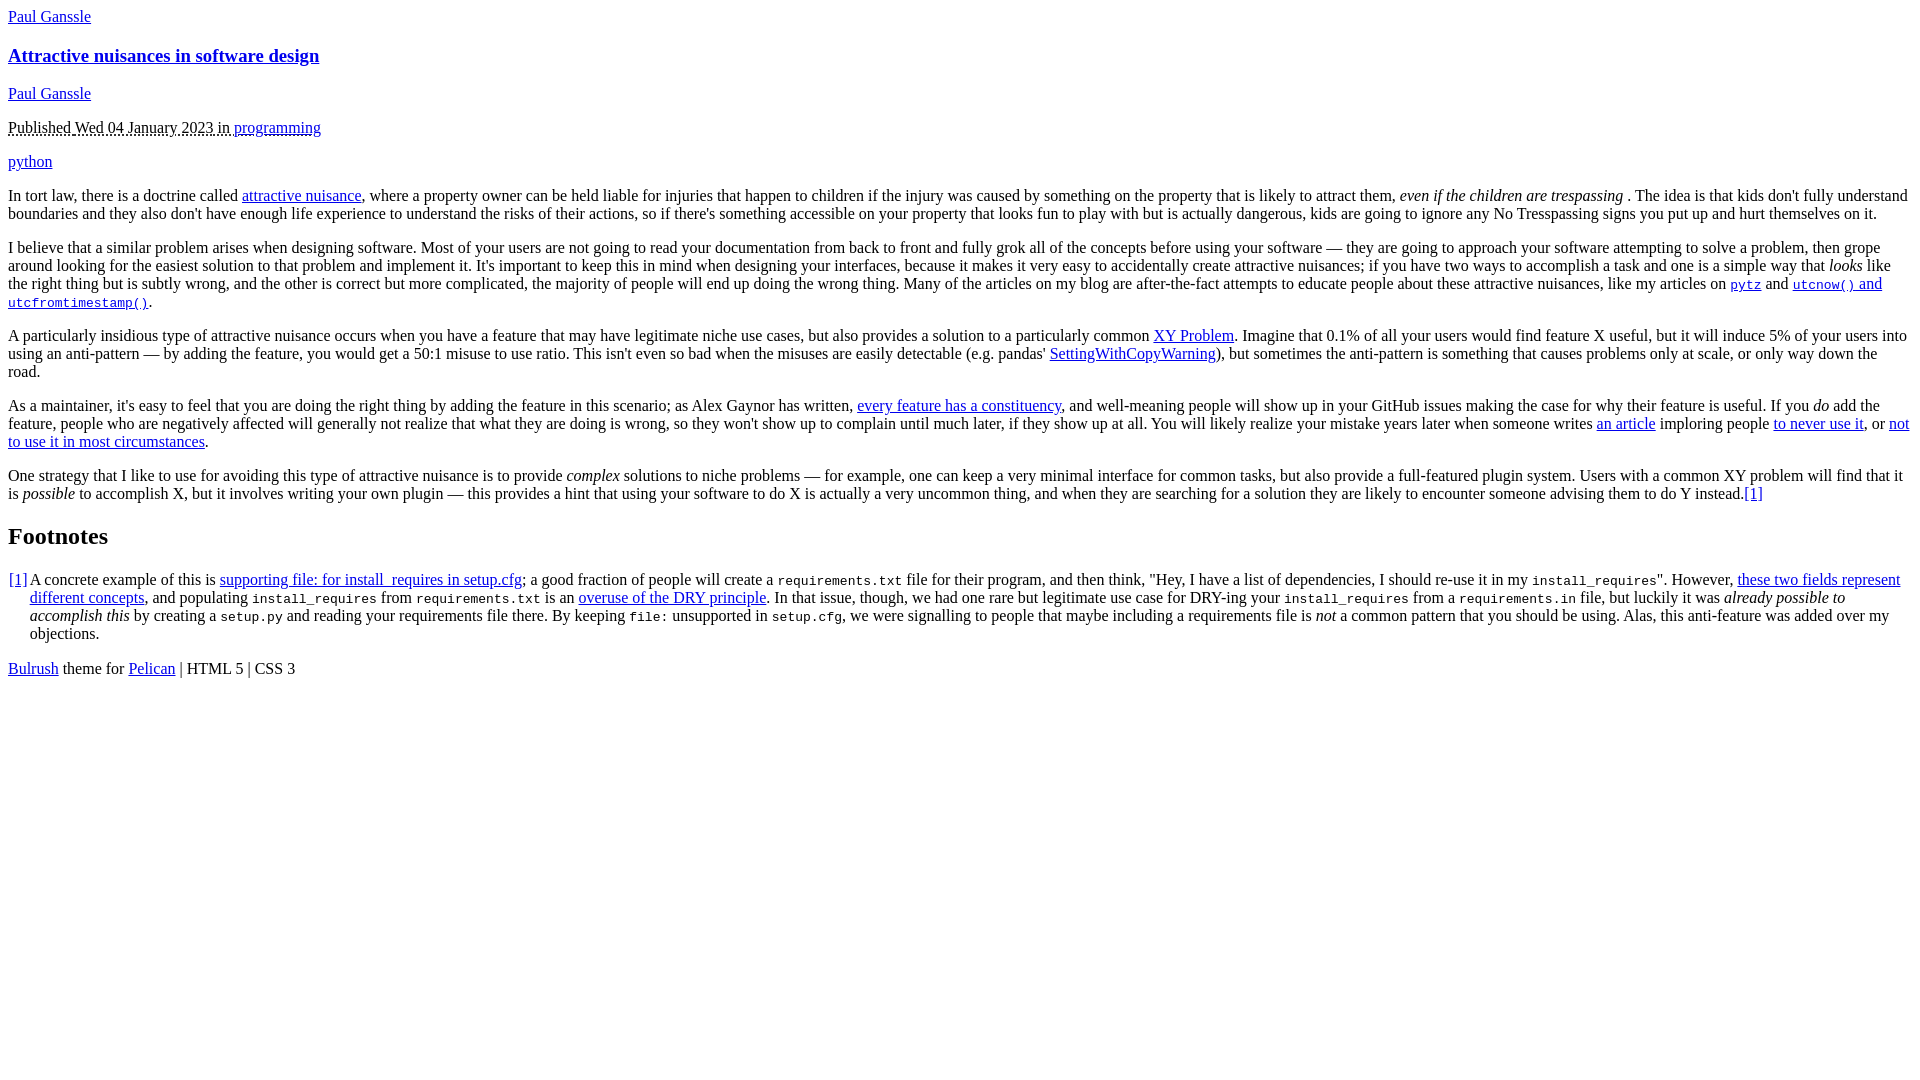 Image resolution: width=1920 pixels, height=1080 pixels. Describe the element at coordinates (958, 405) in the screenshot. I see `every feature has a constituency` at that location.